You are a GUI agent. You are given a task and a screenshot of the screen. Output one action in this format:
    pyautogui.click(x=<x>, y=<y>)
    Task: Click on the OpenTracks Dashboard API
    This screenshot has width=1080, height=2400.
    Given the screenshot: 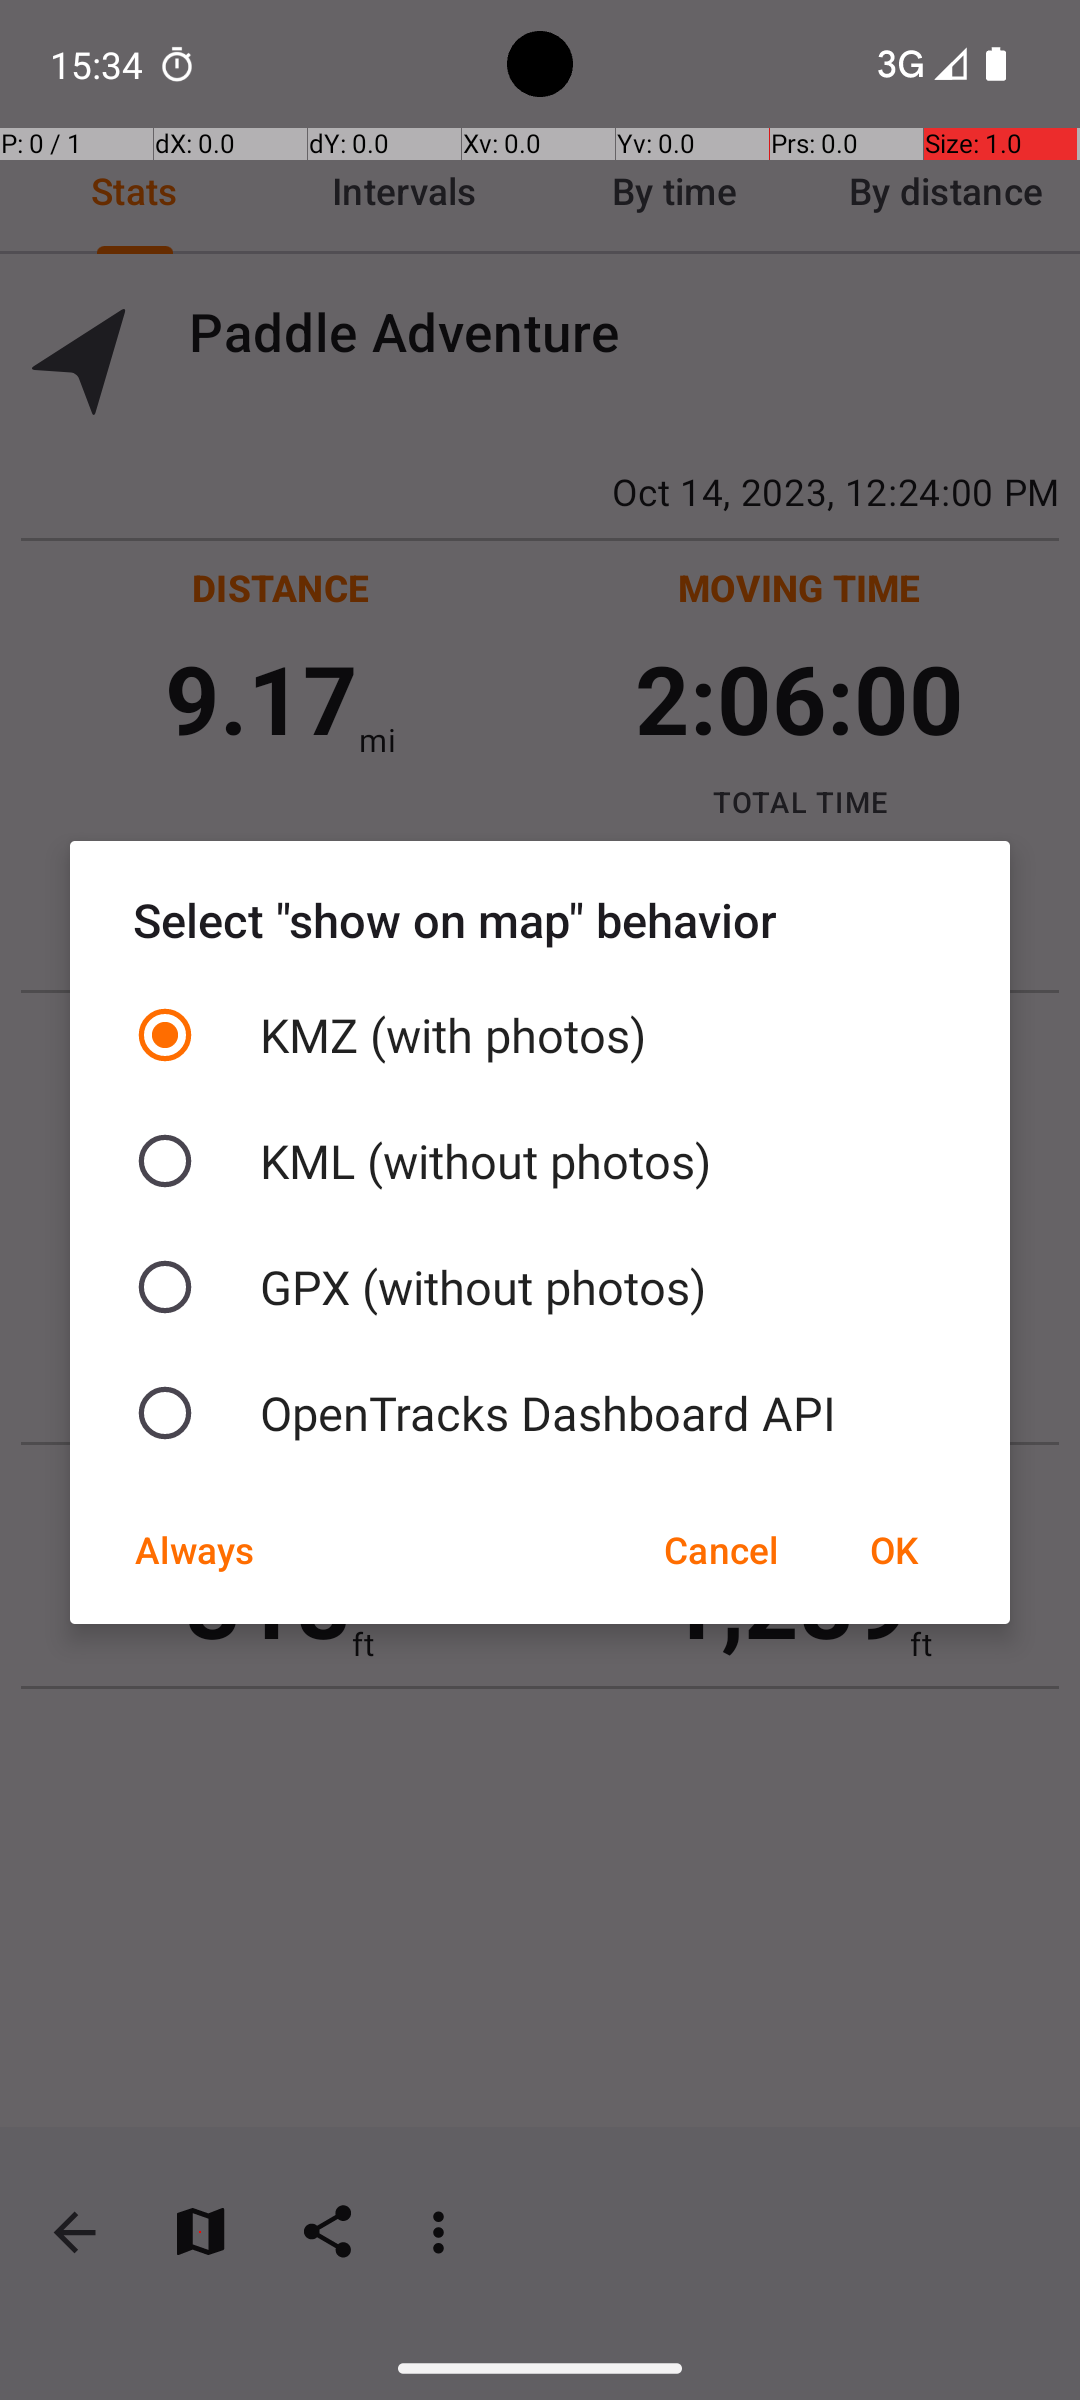 What is the action you would take?
    pyautogui.click(x=540, y=1413)
    